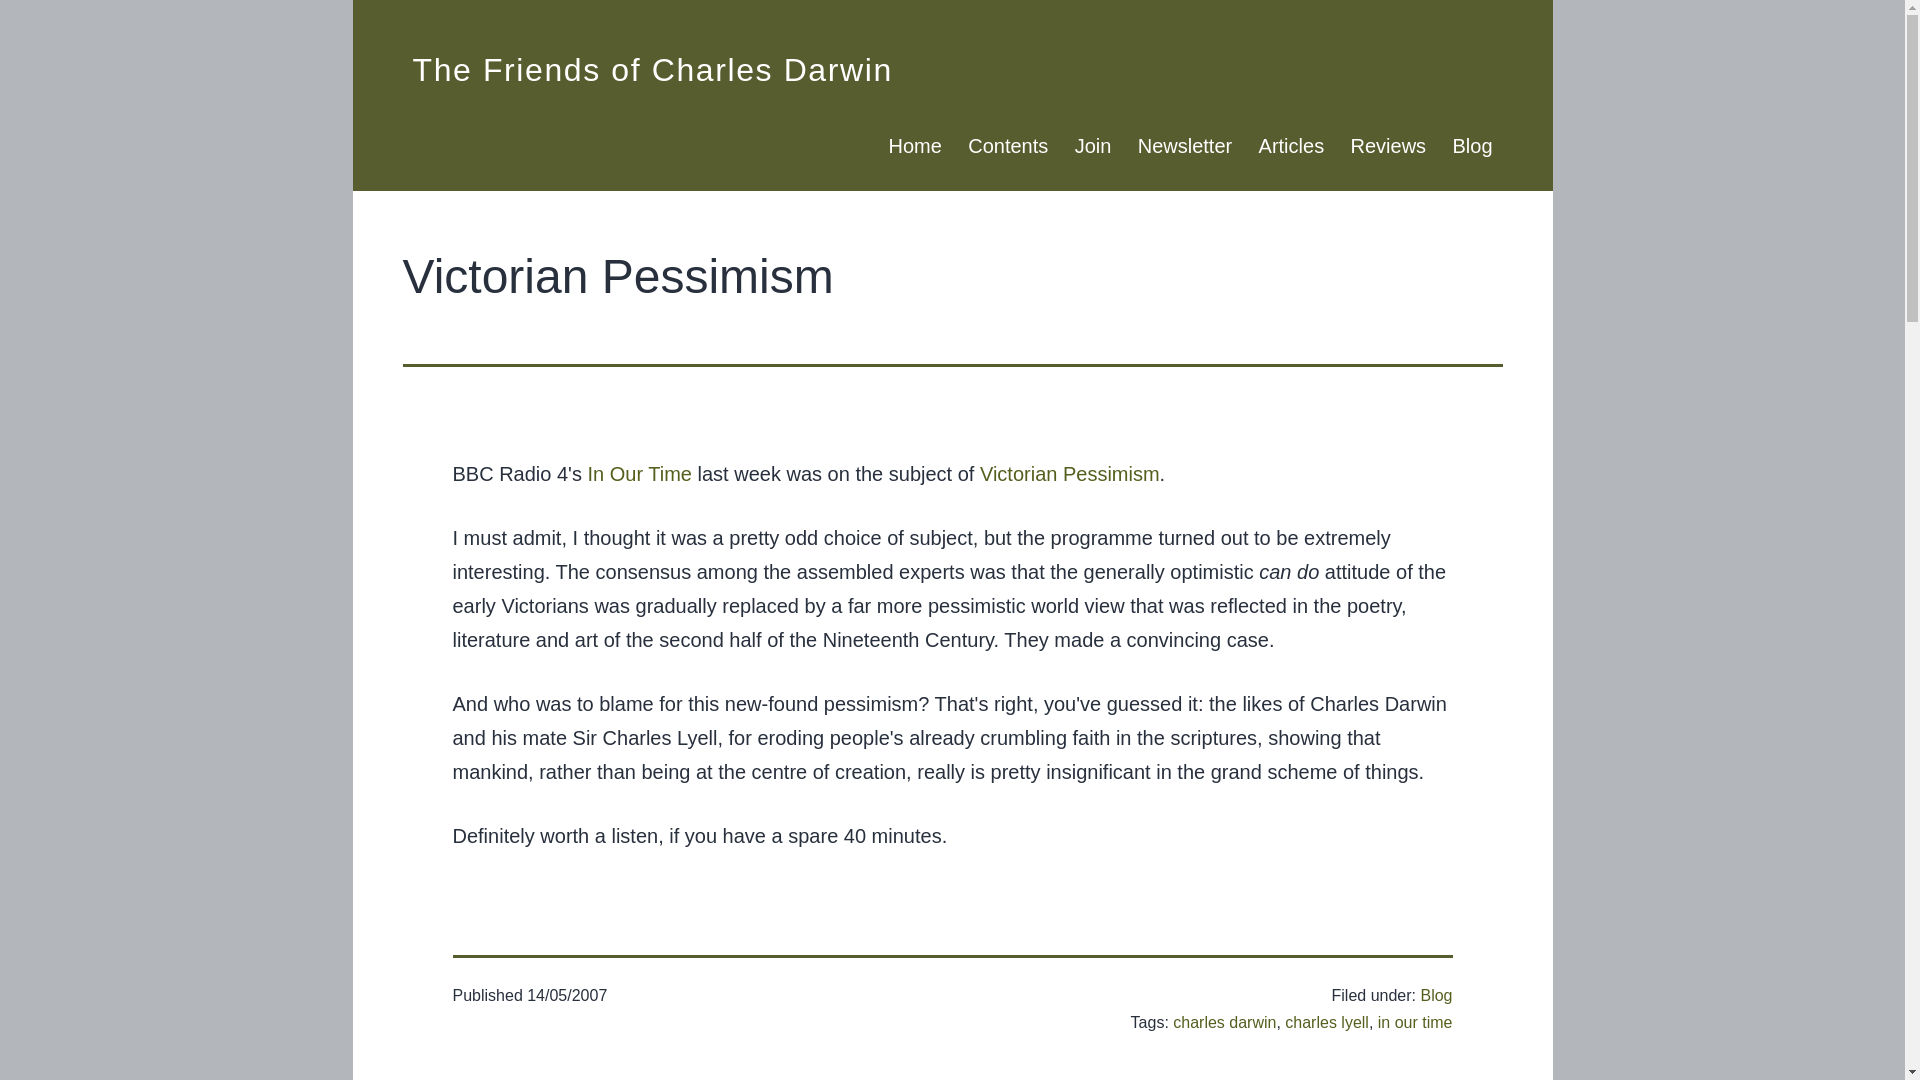 The image size is (1920, 1080). Describe the element at coordinates (639, 474) in the screenshot. I see `In Our Time` at that location.